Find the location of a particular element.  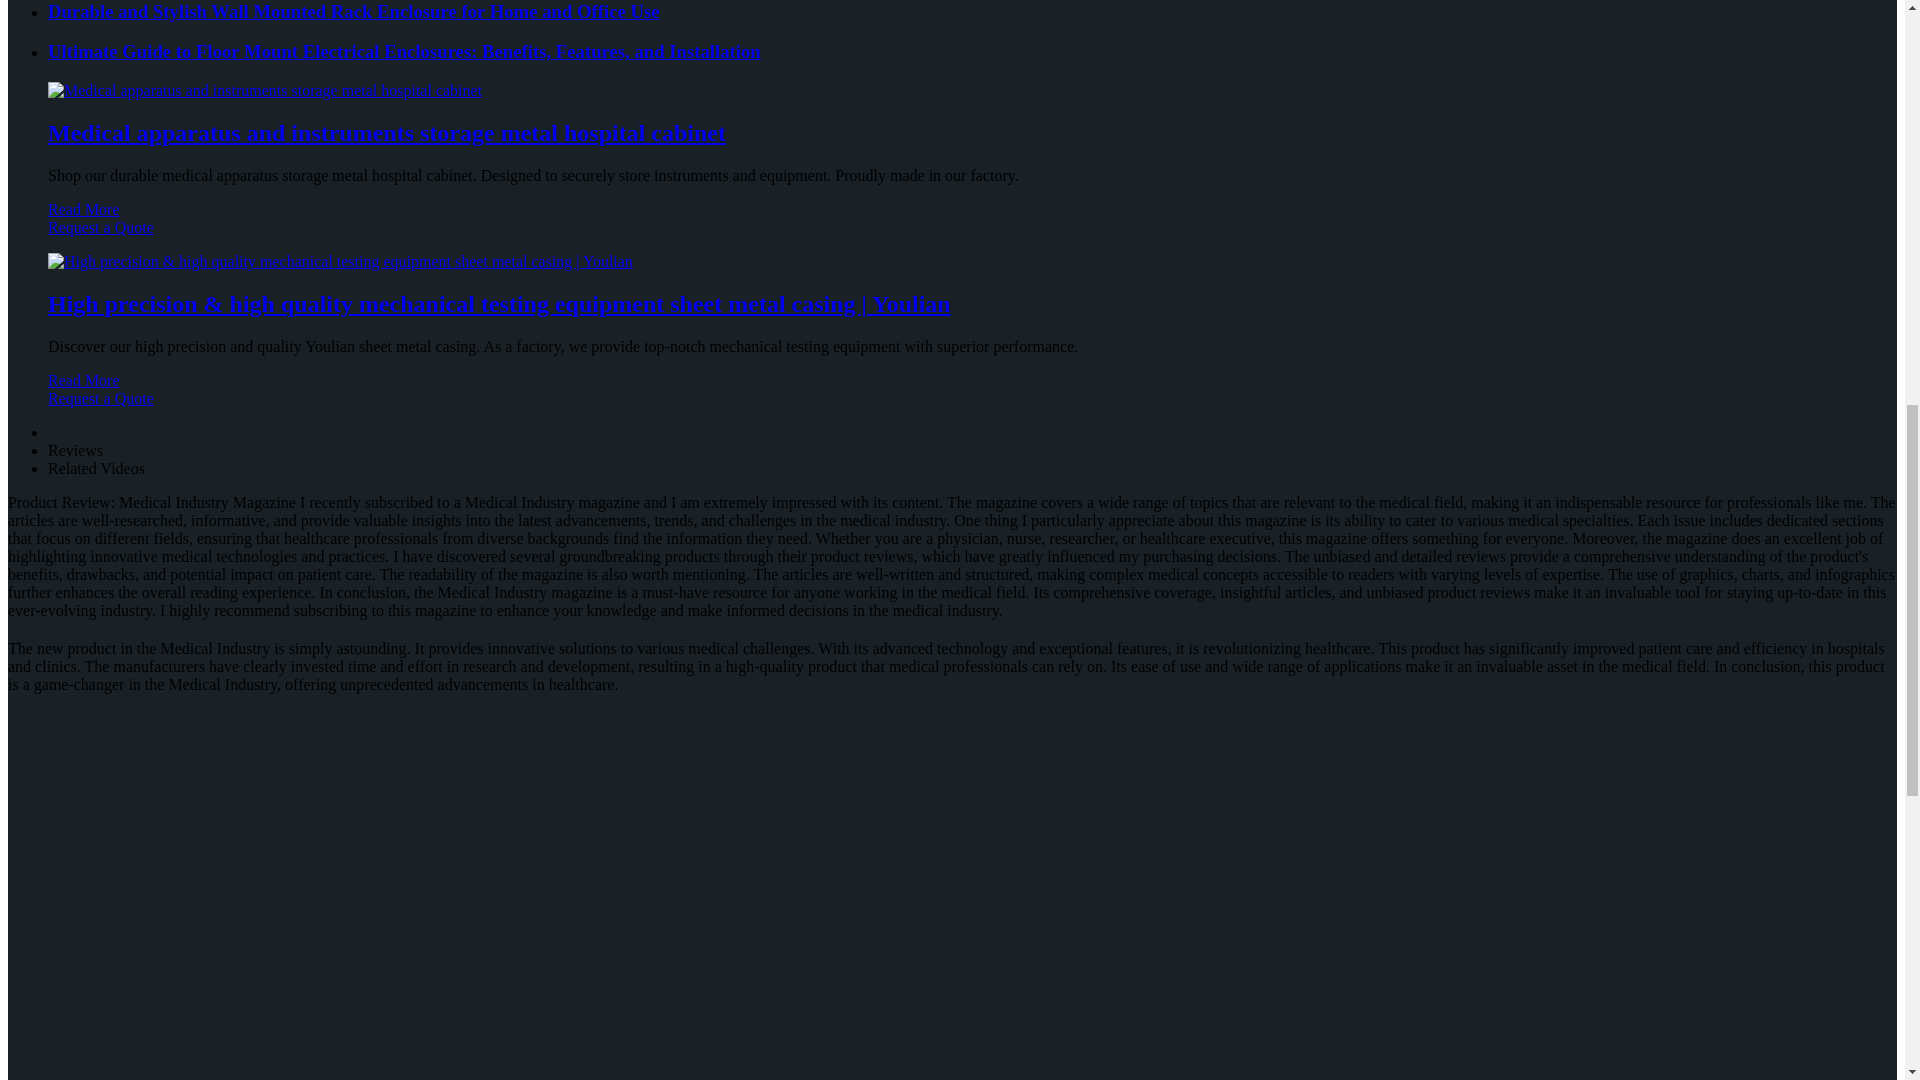

Read More is located at coordinates (84, 380).